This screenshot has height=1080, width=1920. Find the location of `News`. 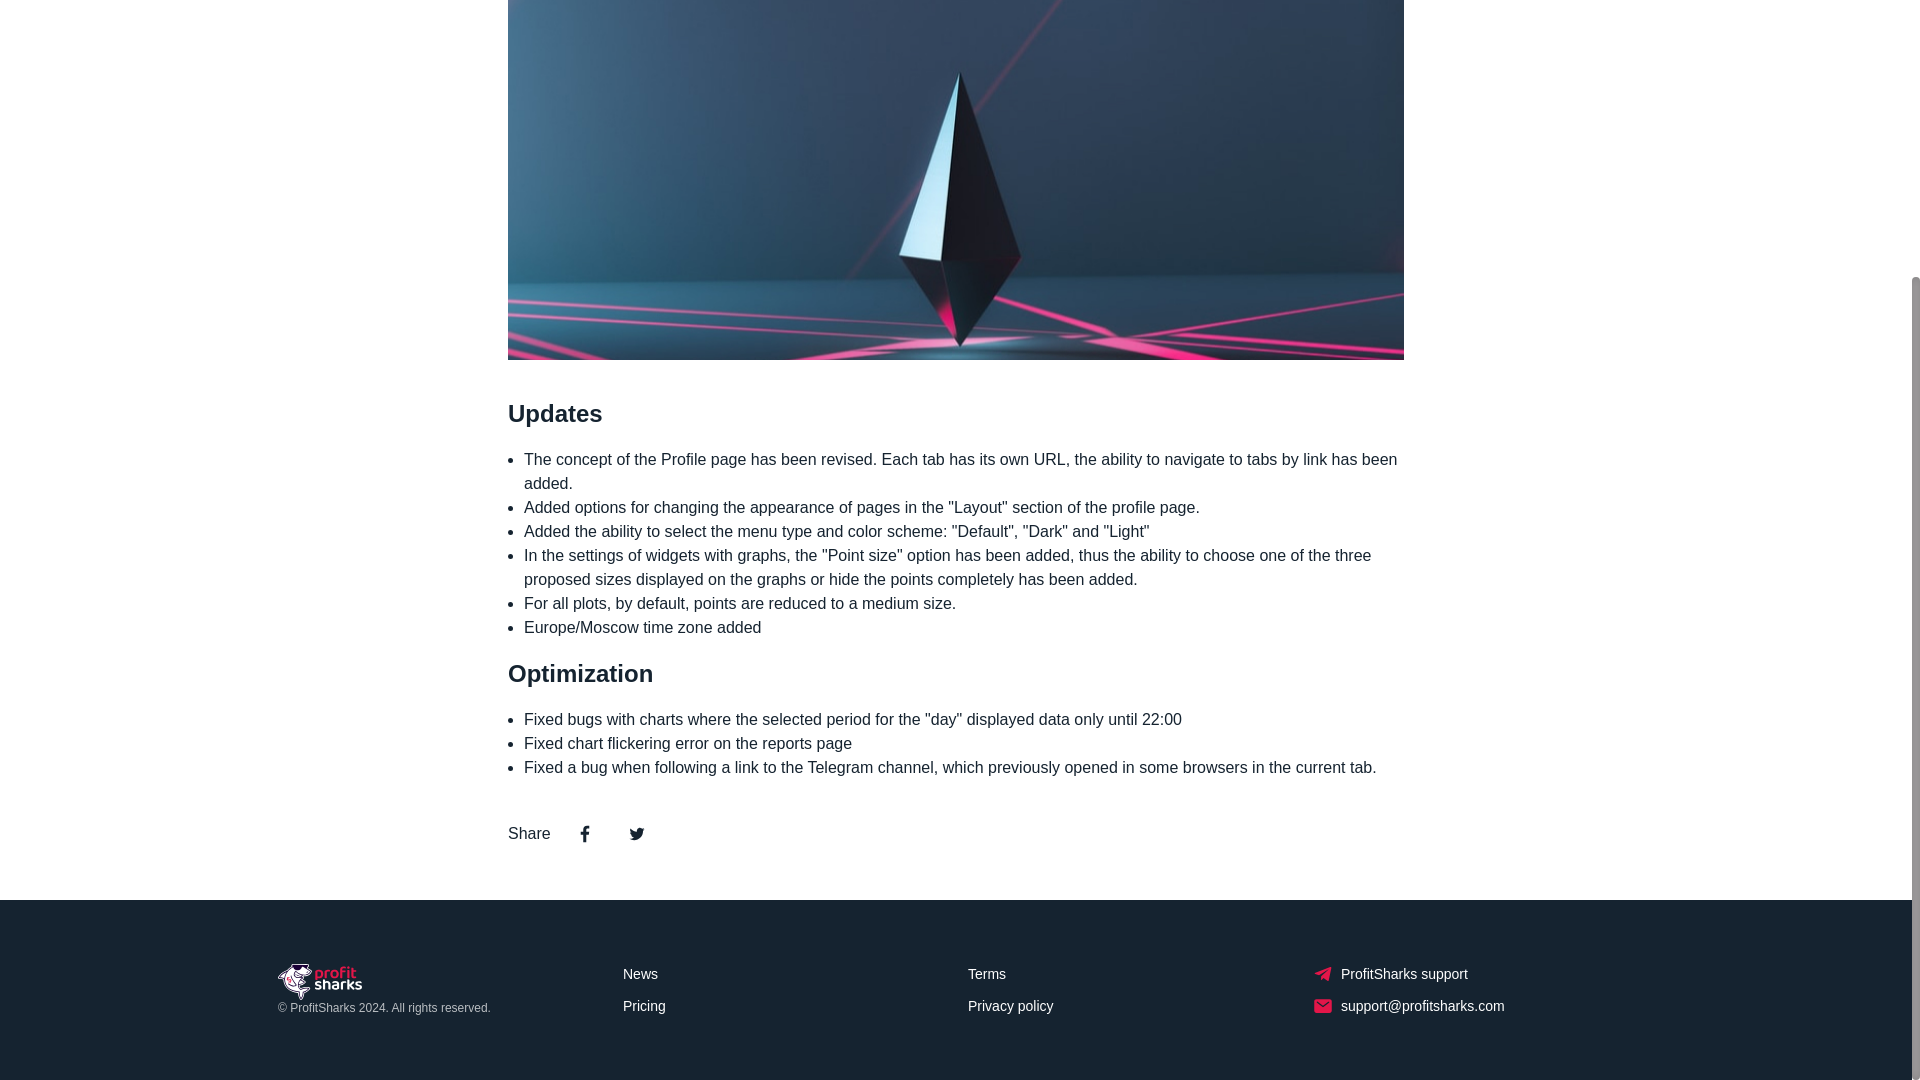

News is located at coordinates (640, 974).